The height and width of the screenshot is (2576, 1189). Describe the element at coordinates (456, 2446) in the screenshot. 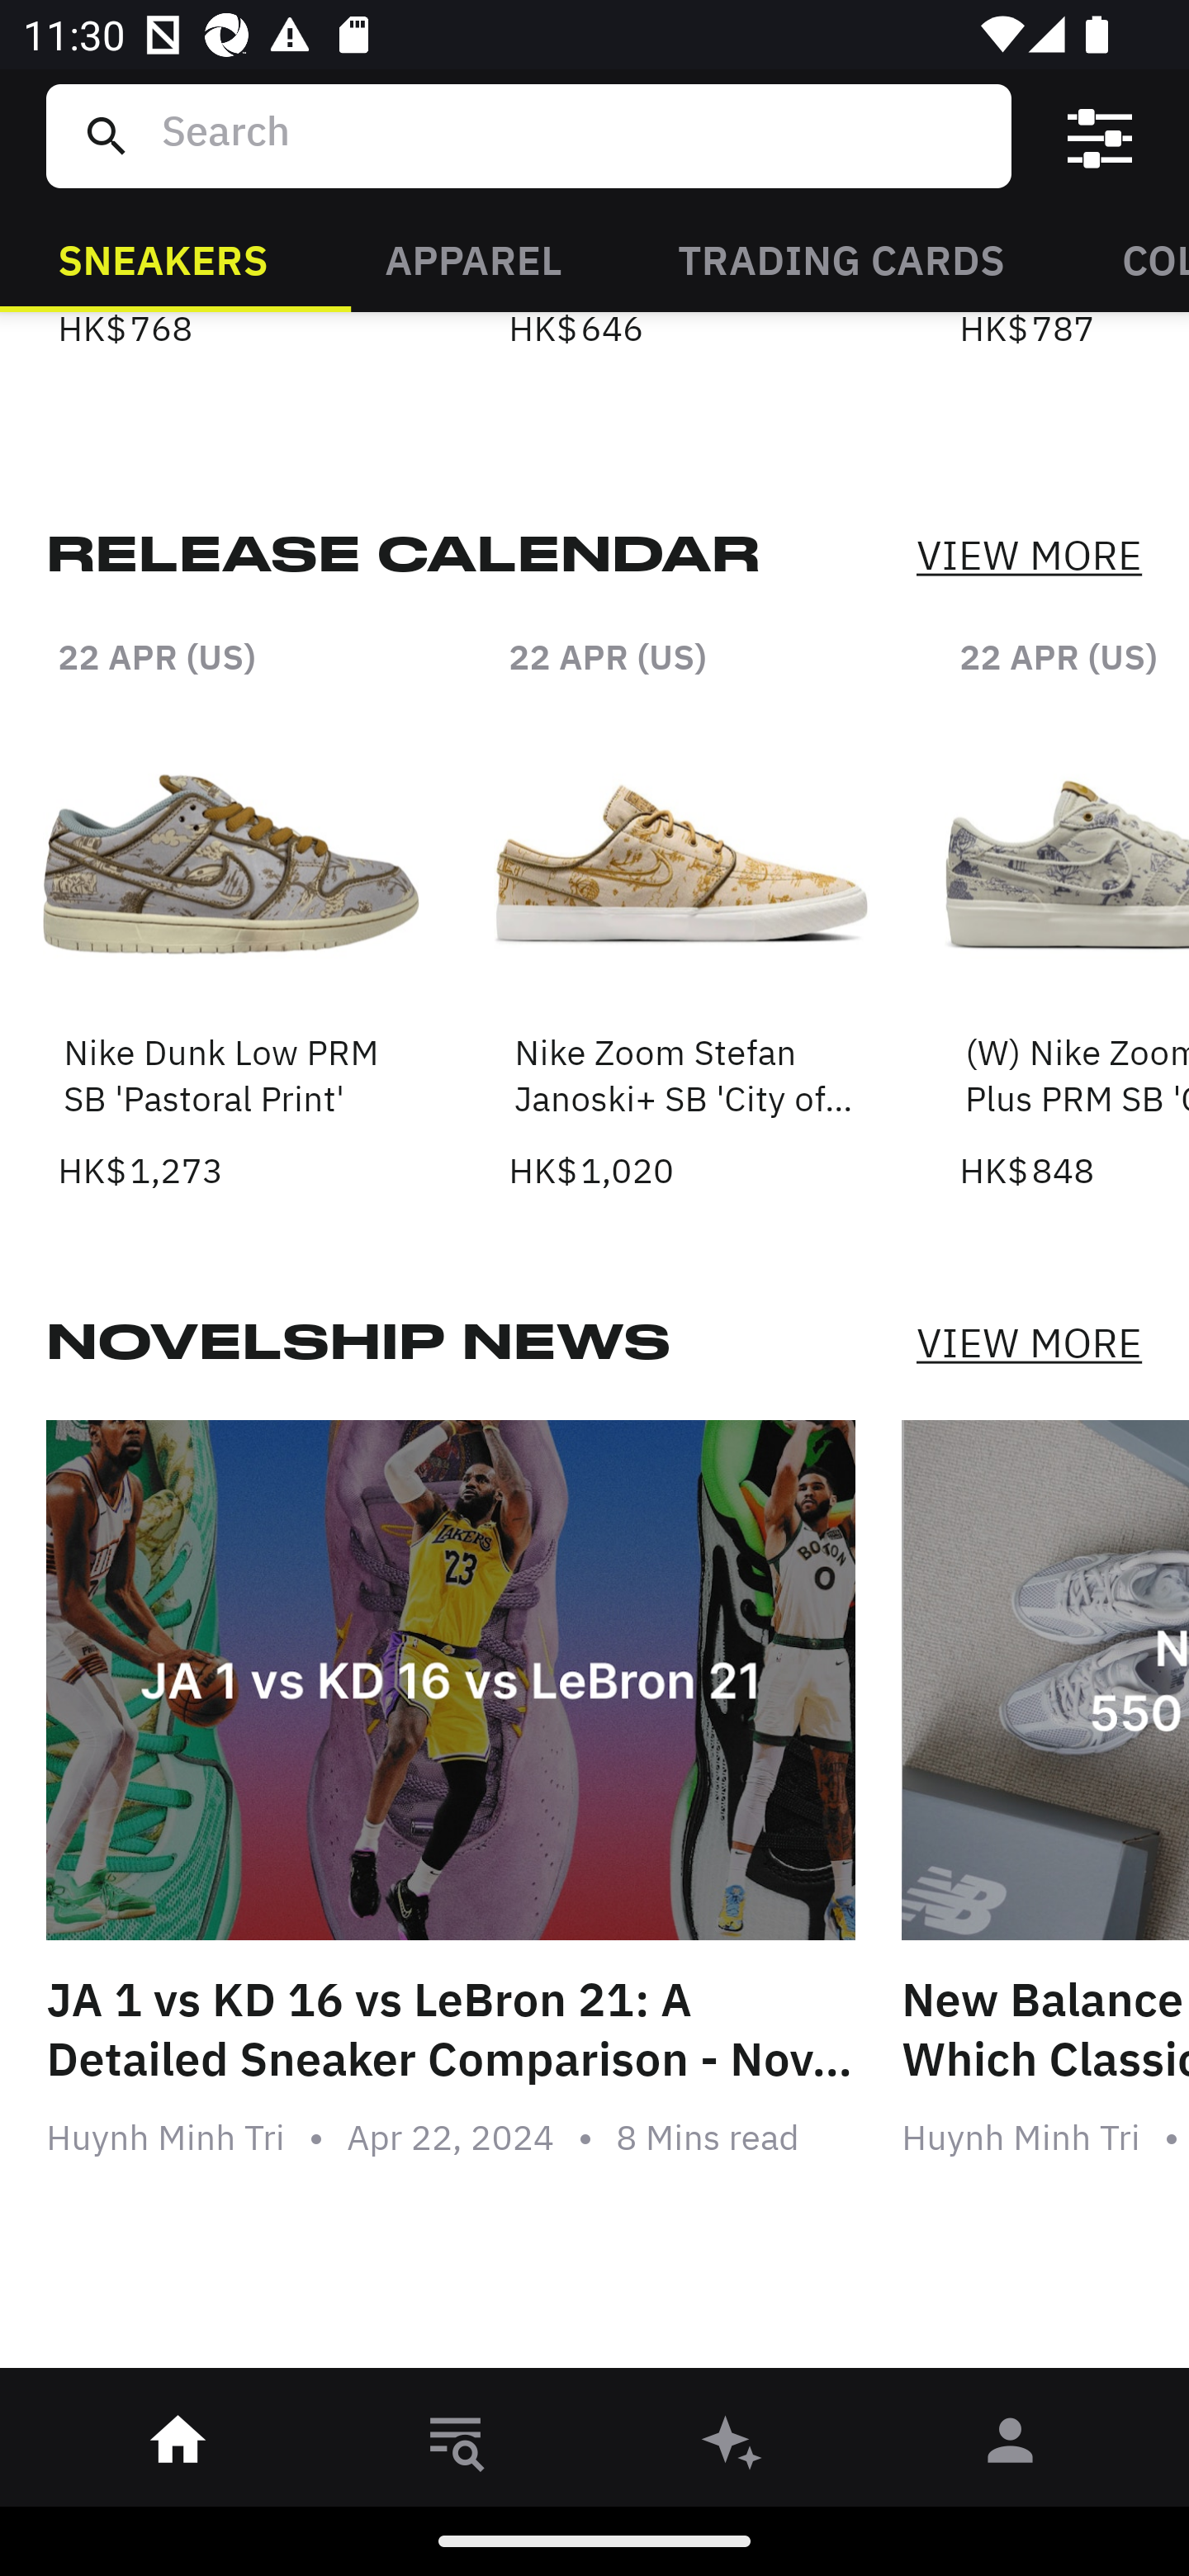

I see `󱎸` at that location.